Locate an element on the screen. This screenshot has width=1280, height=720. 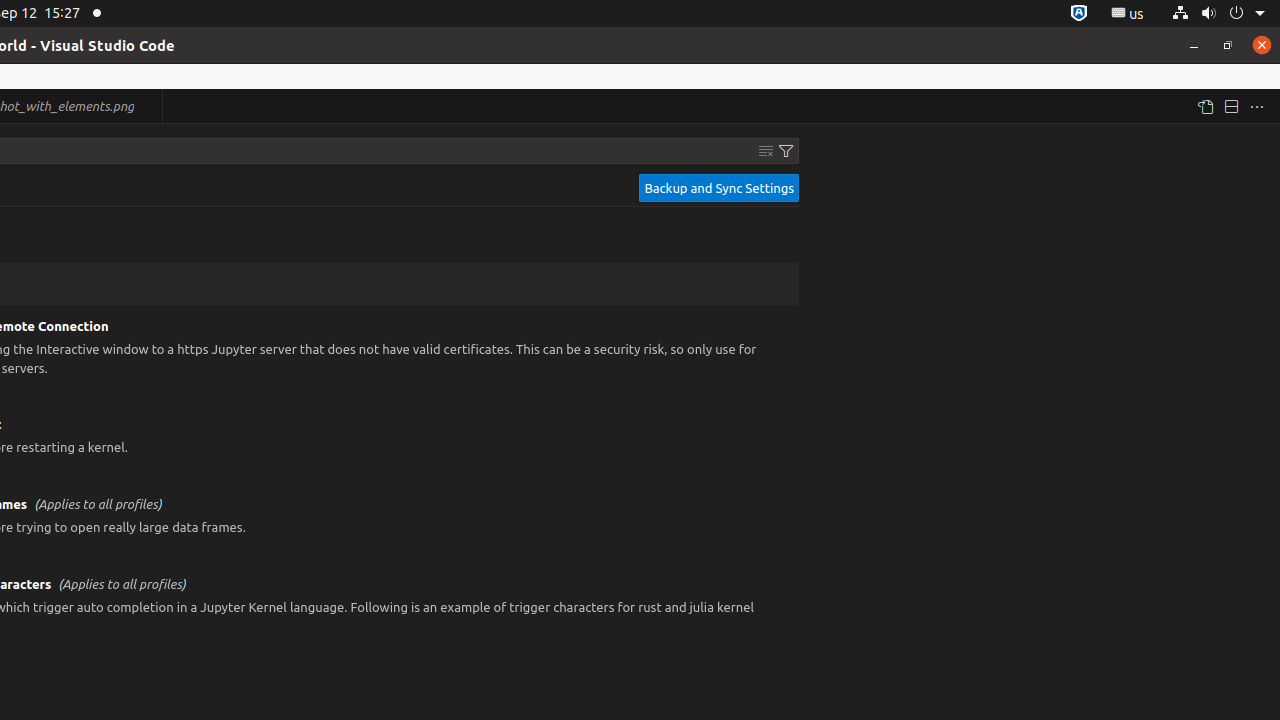
Close (Ctrl+W) is located at coordinates (148, 106).